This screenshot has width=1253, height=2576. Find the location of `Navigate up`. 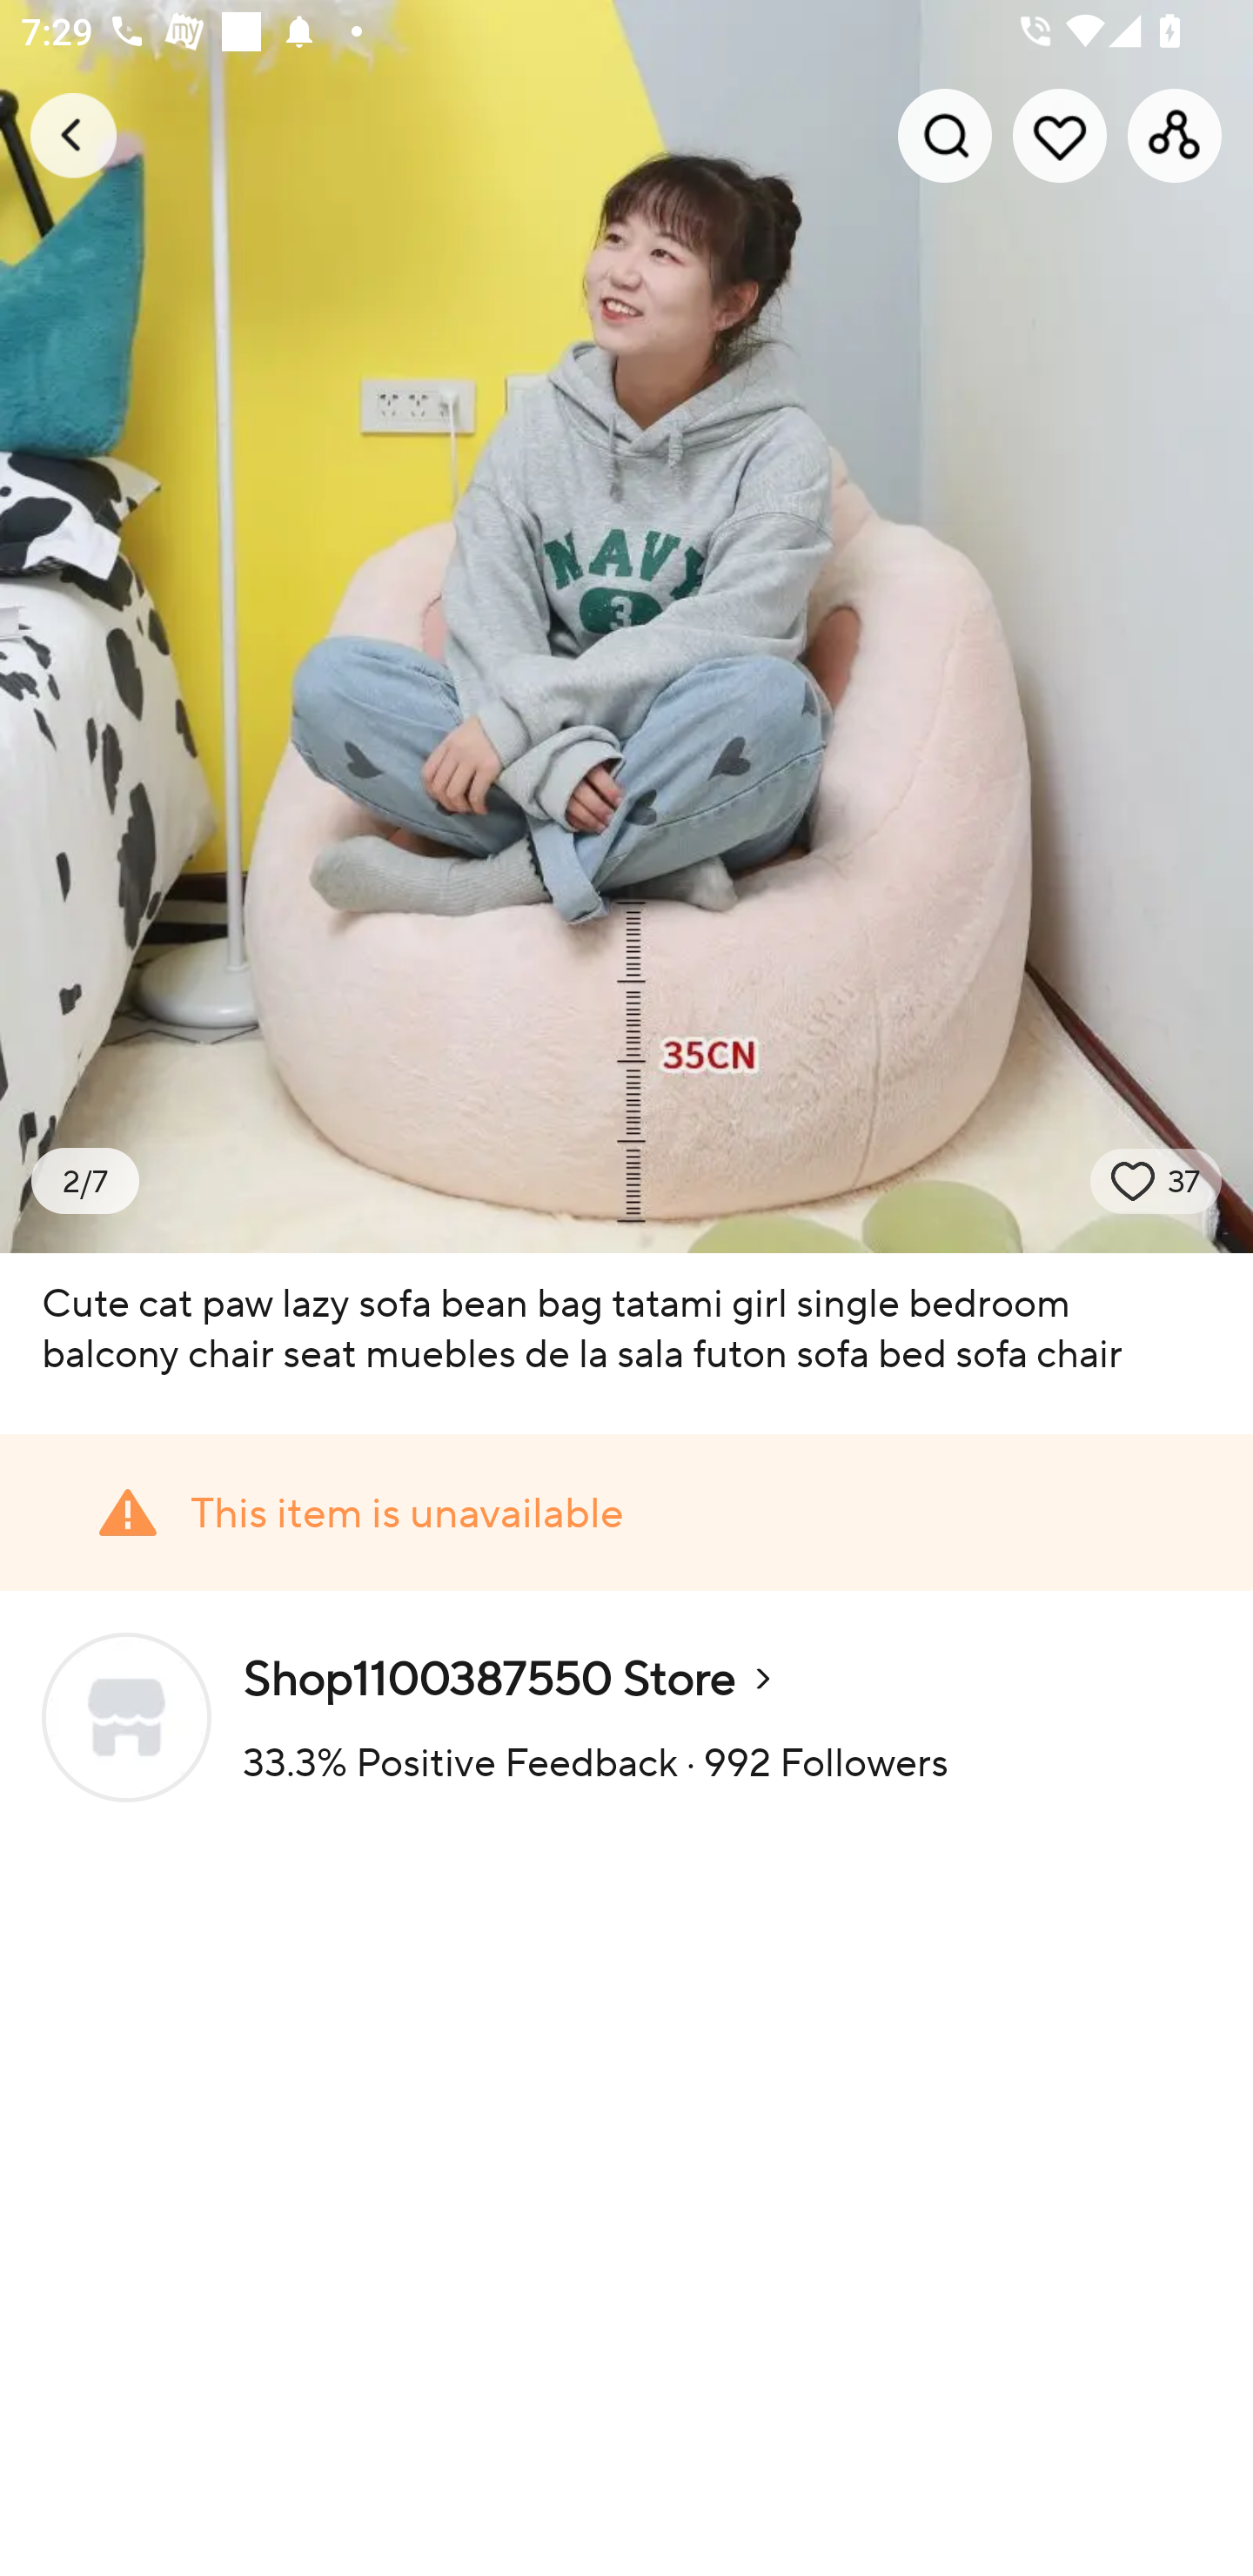

Navigate up is located at coordinates (73, 135).